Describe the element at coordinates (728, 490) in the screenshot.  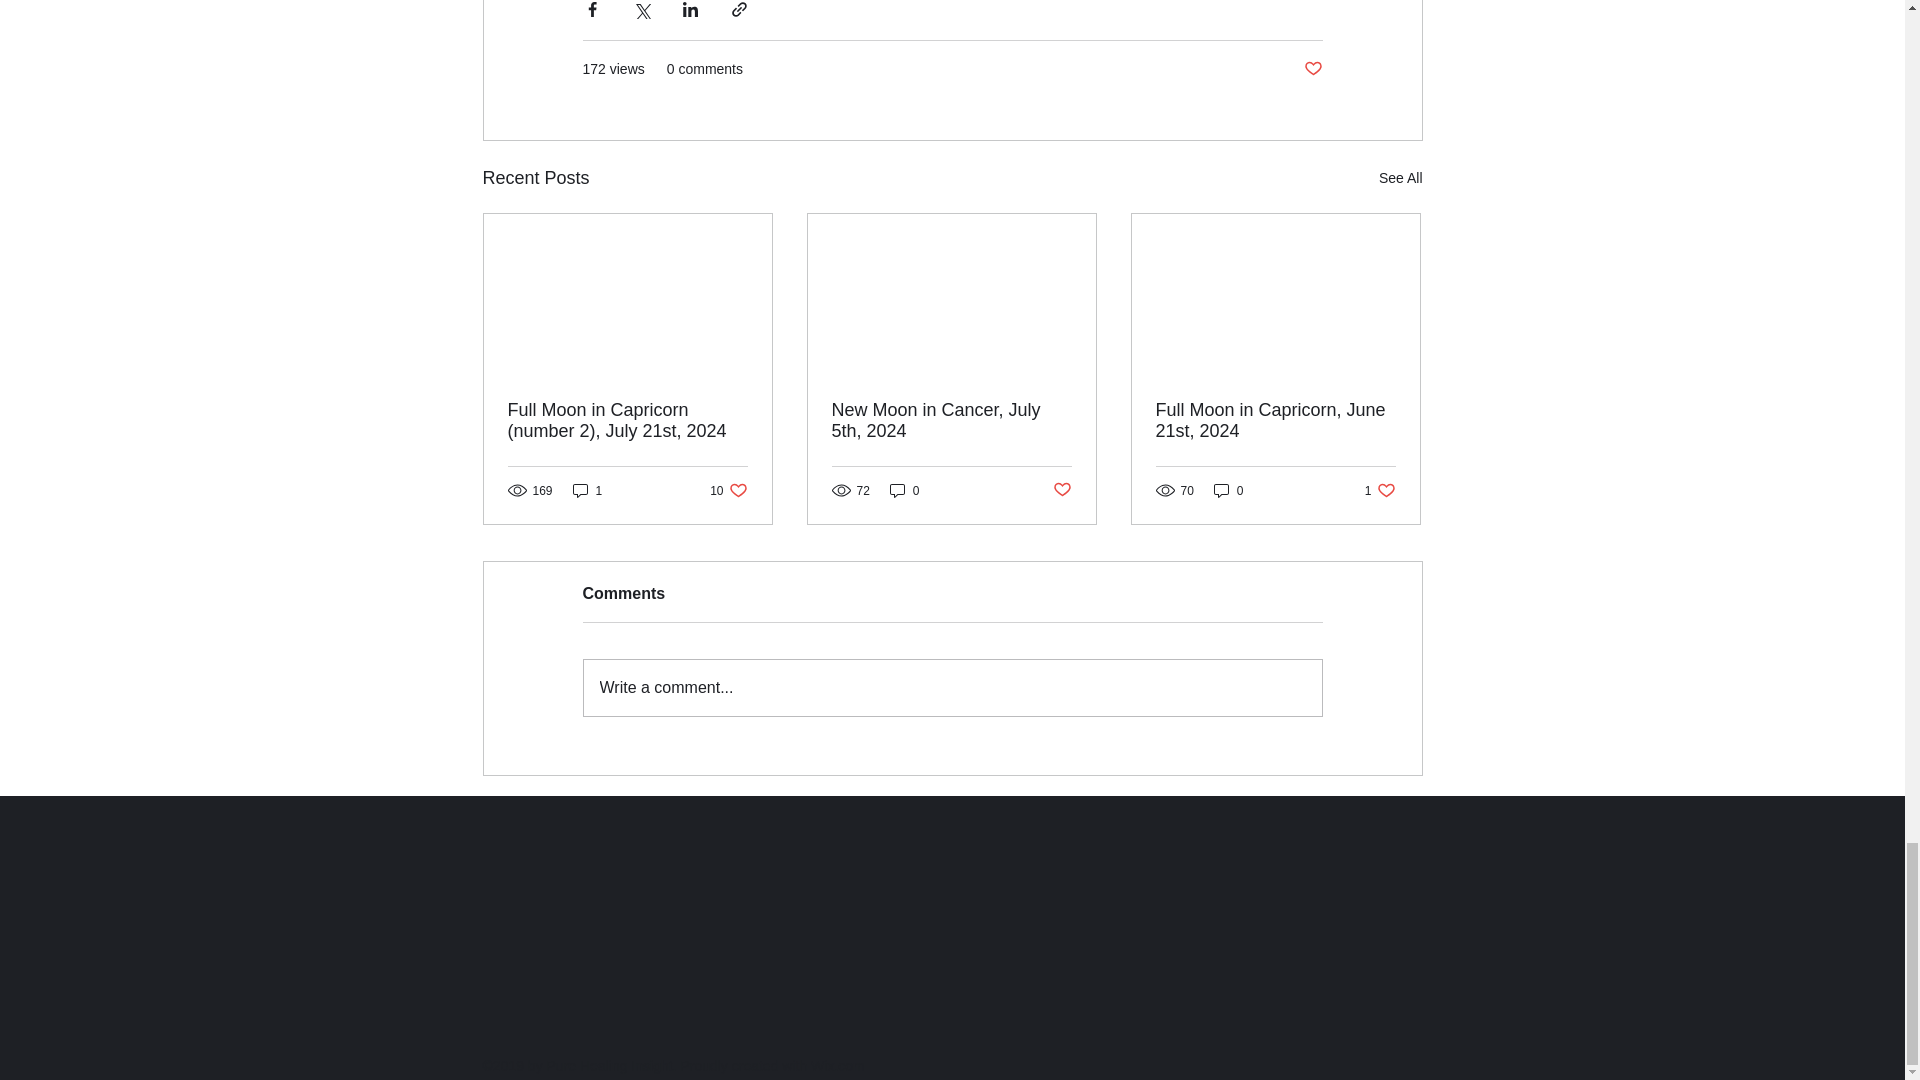
I see `0` at that location.